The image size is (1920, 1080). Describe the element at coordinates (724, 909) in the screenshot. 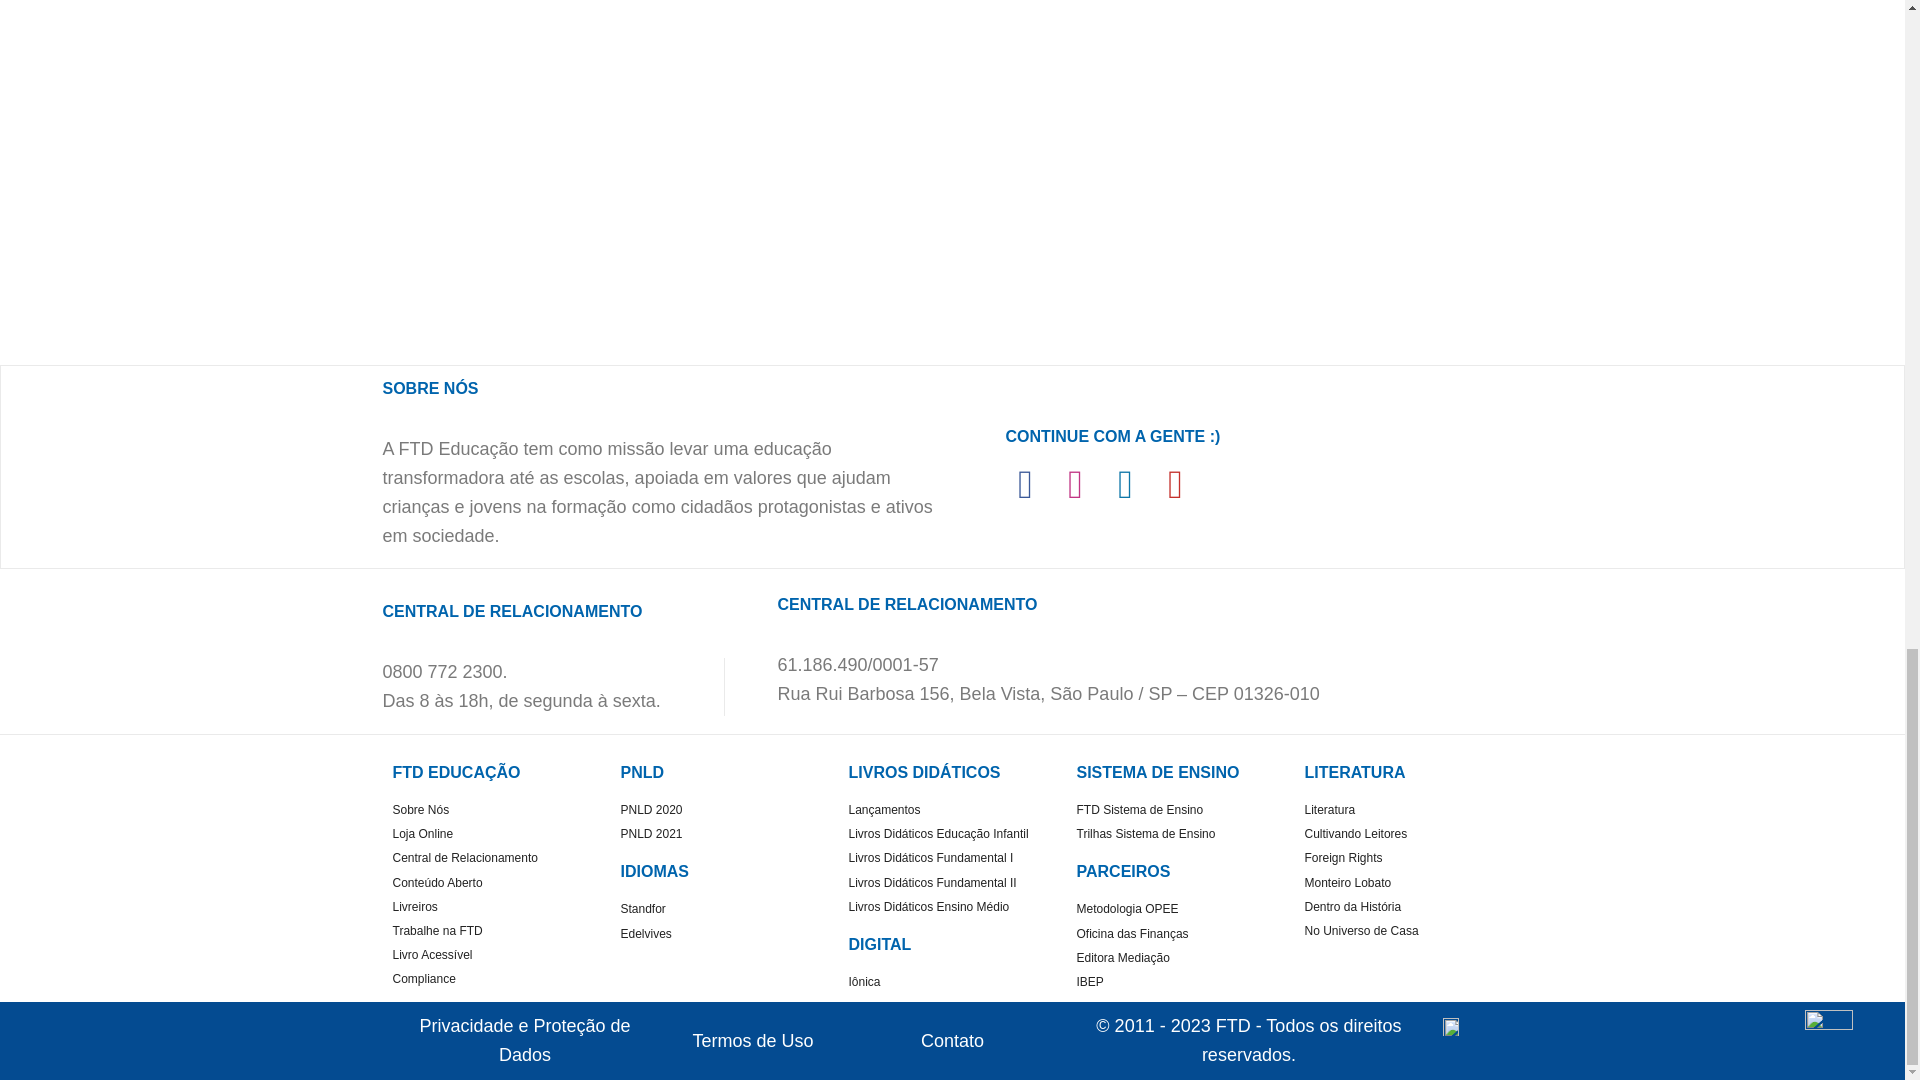

I see `Standfor` at that location.